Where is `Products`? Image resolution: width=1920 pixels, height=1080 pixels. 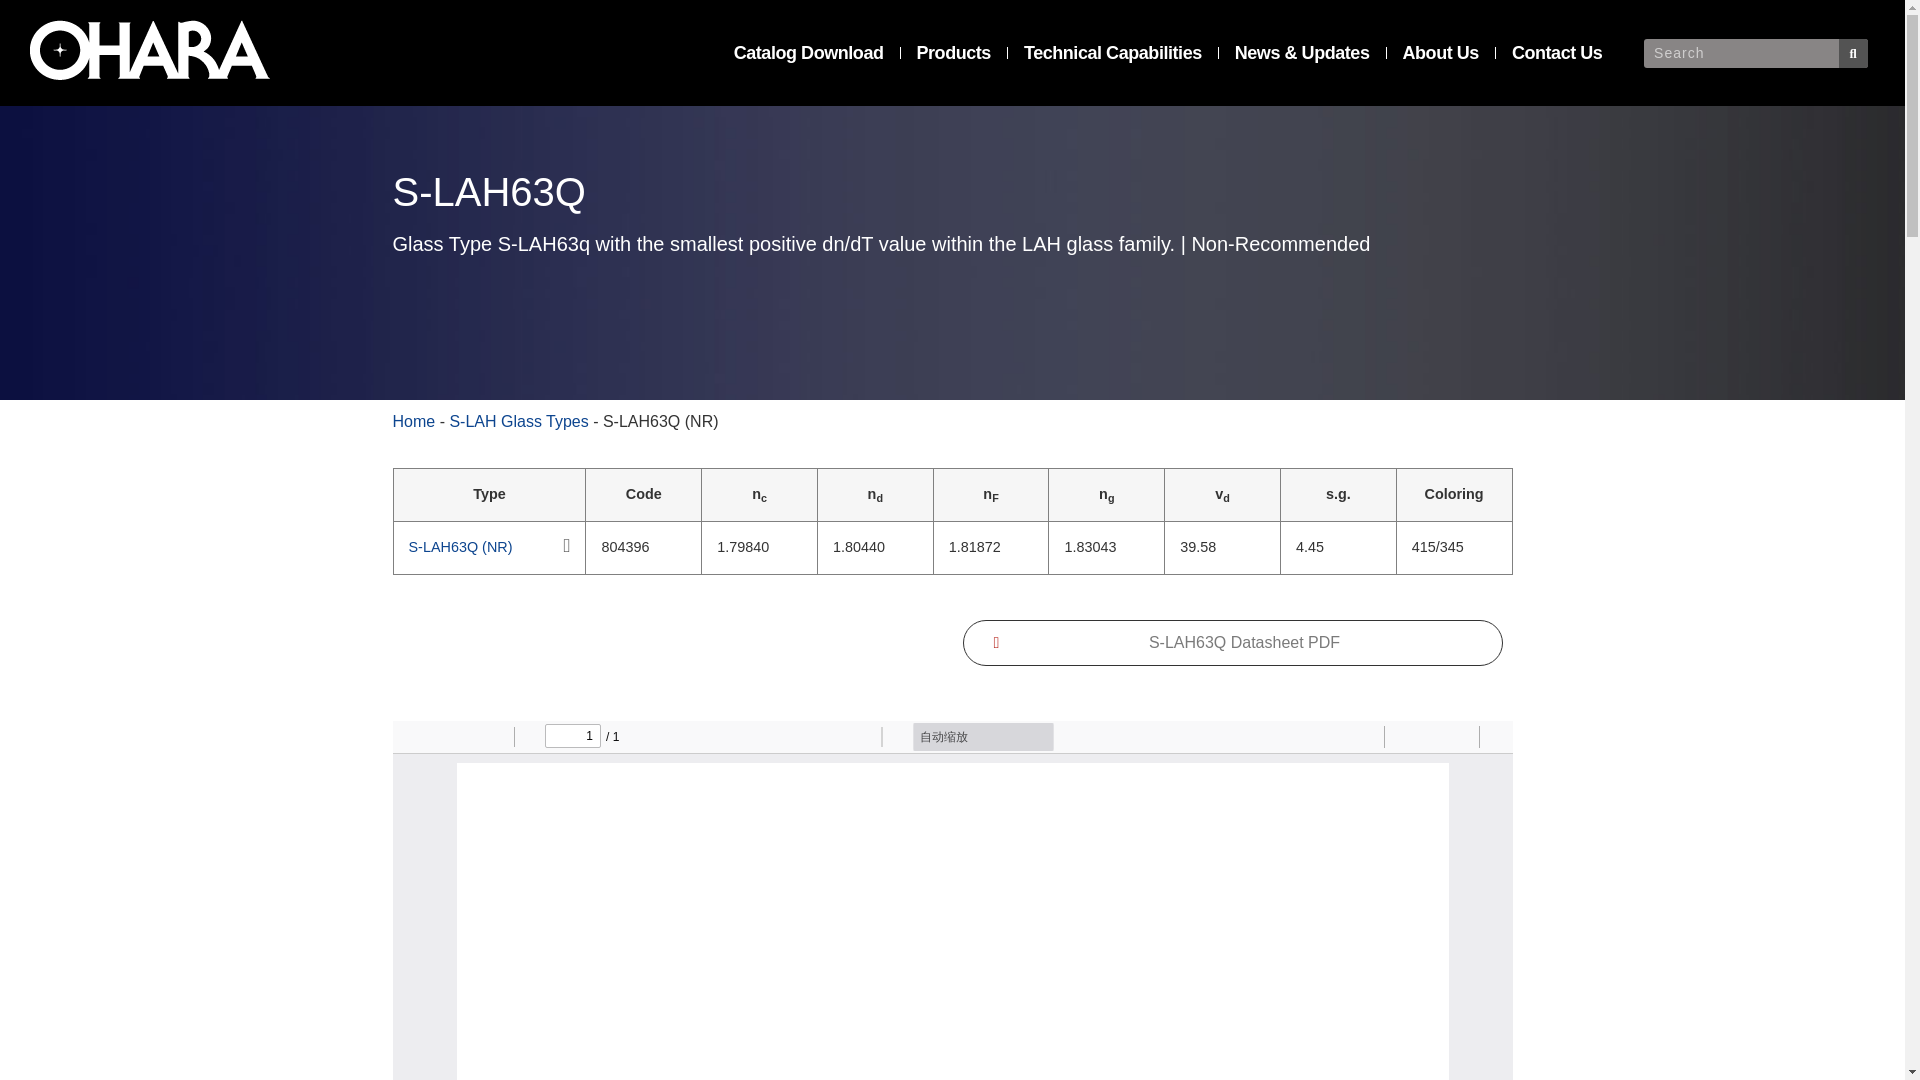 Products is located at coordinates (954, 52).